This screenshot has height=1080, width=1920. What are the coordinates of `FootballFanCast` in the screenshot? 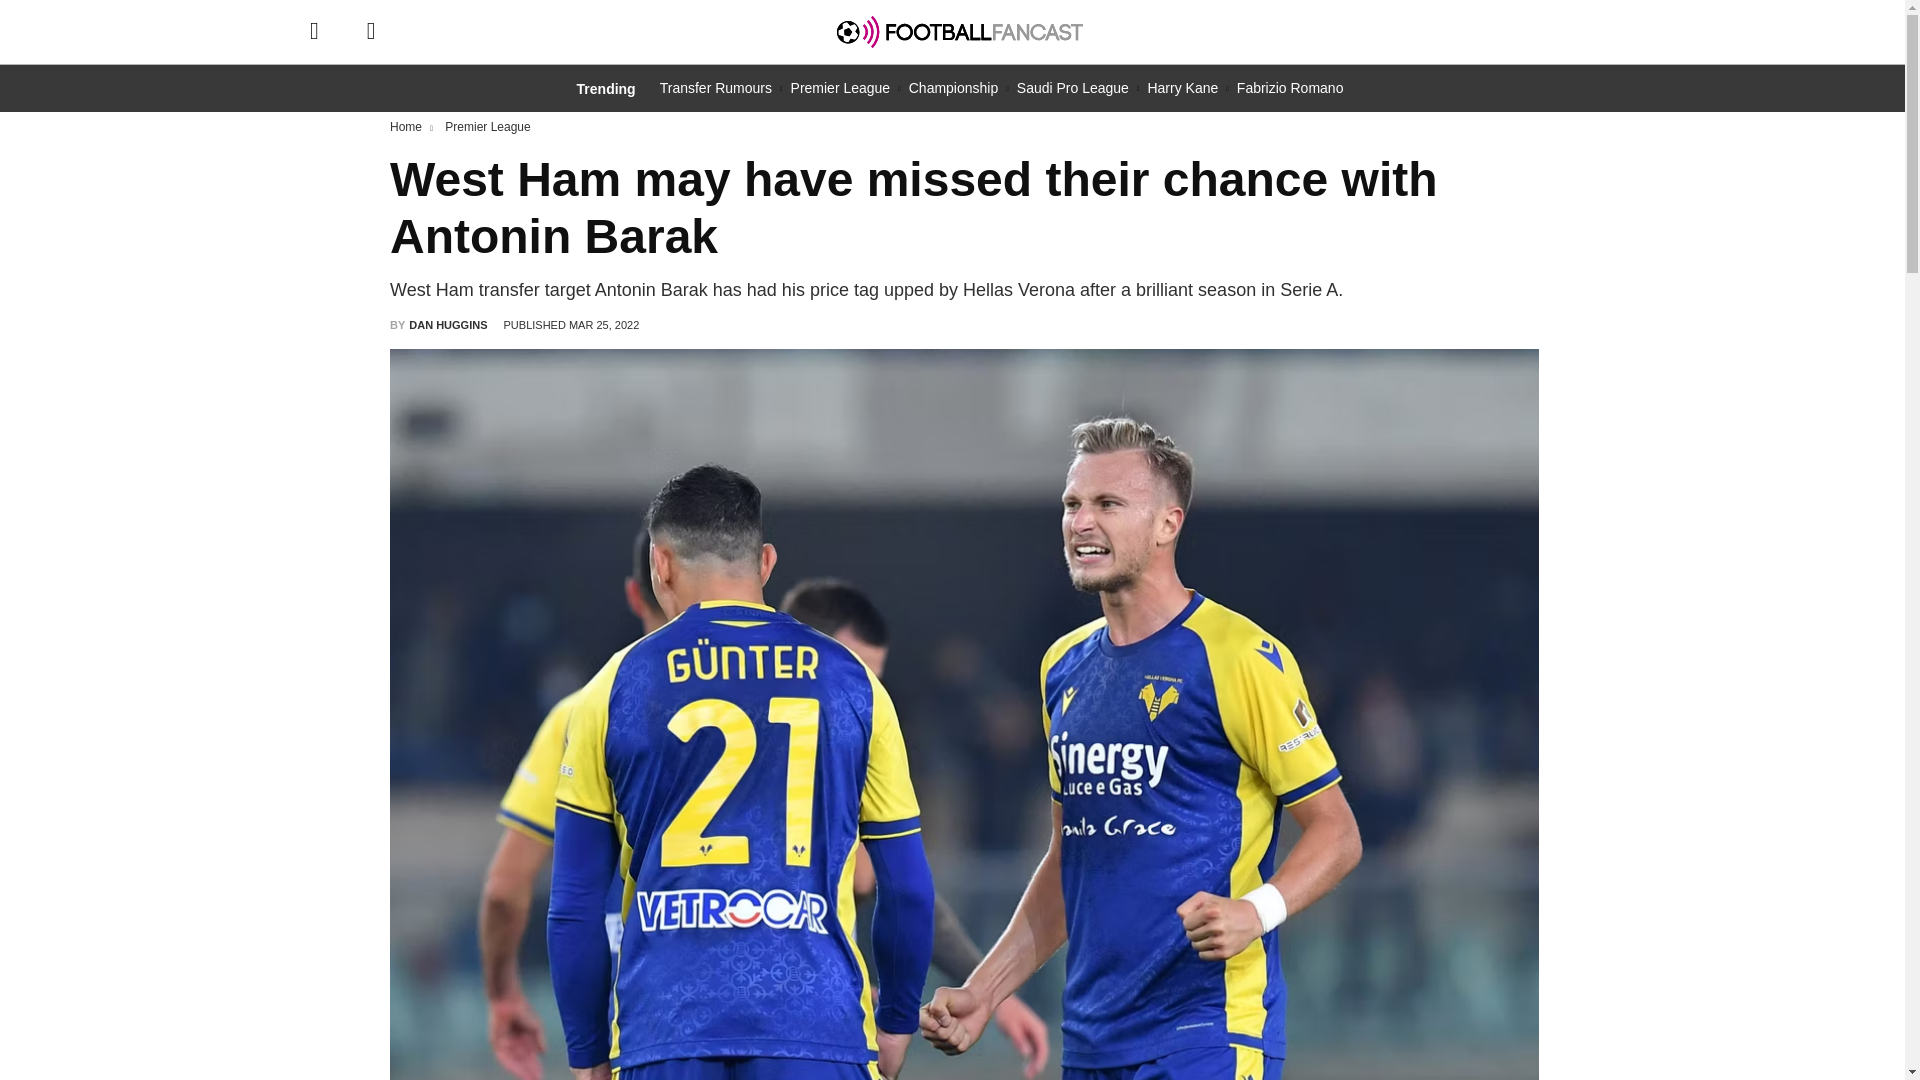 It's located at (960, 32).